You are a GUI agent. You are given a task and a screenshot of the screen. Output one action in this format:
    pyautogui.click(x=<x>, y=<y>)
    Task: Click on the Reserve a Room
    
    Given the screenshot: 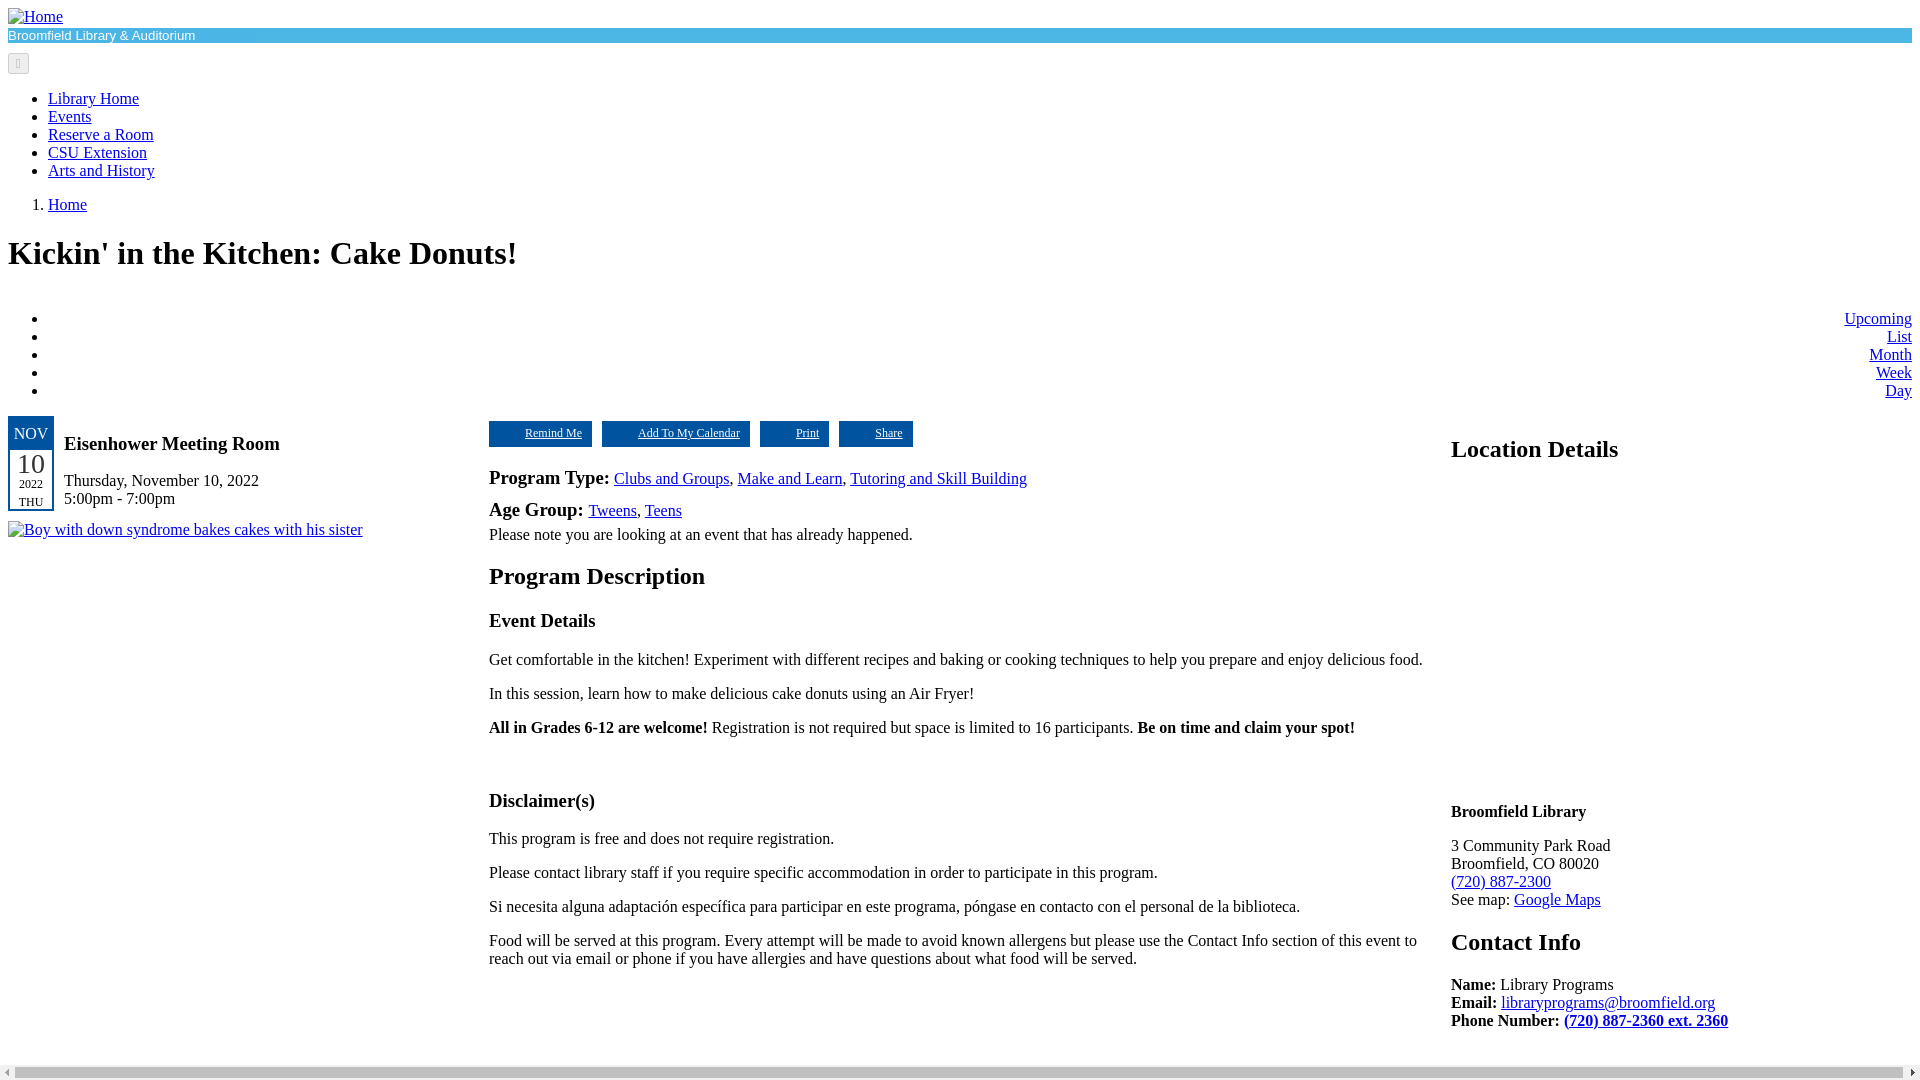 What is the action you would take?
    pyautogui.click(x=100, y=134)
    